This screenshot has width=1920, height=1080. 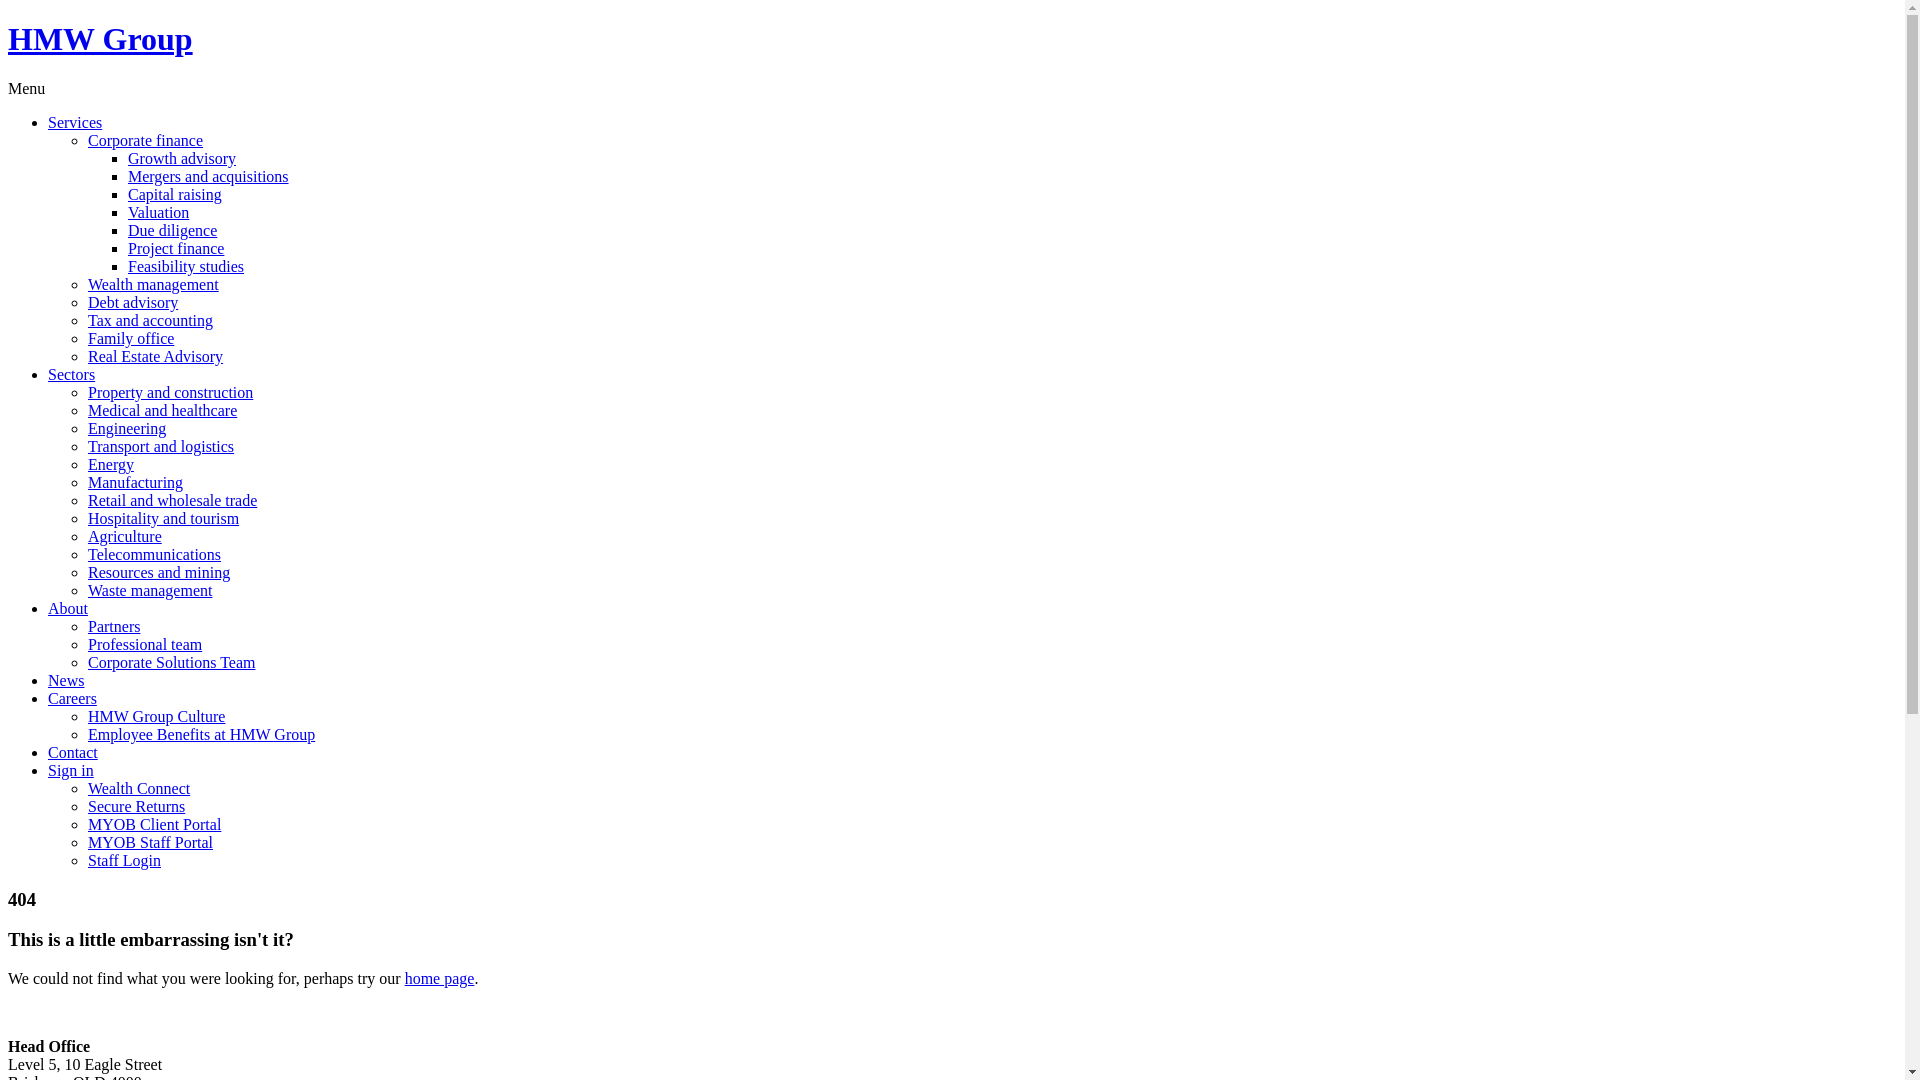 What do you see at coordinates (158, 212) in the screenshot?
I see `Valuation` at bounding box center [158, 212].